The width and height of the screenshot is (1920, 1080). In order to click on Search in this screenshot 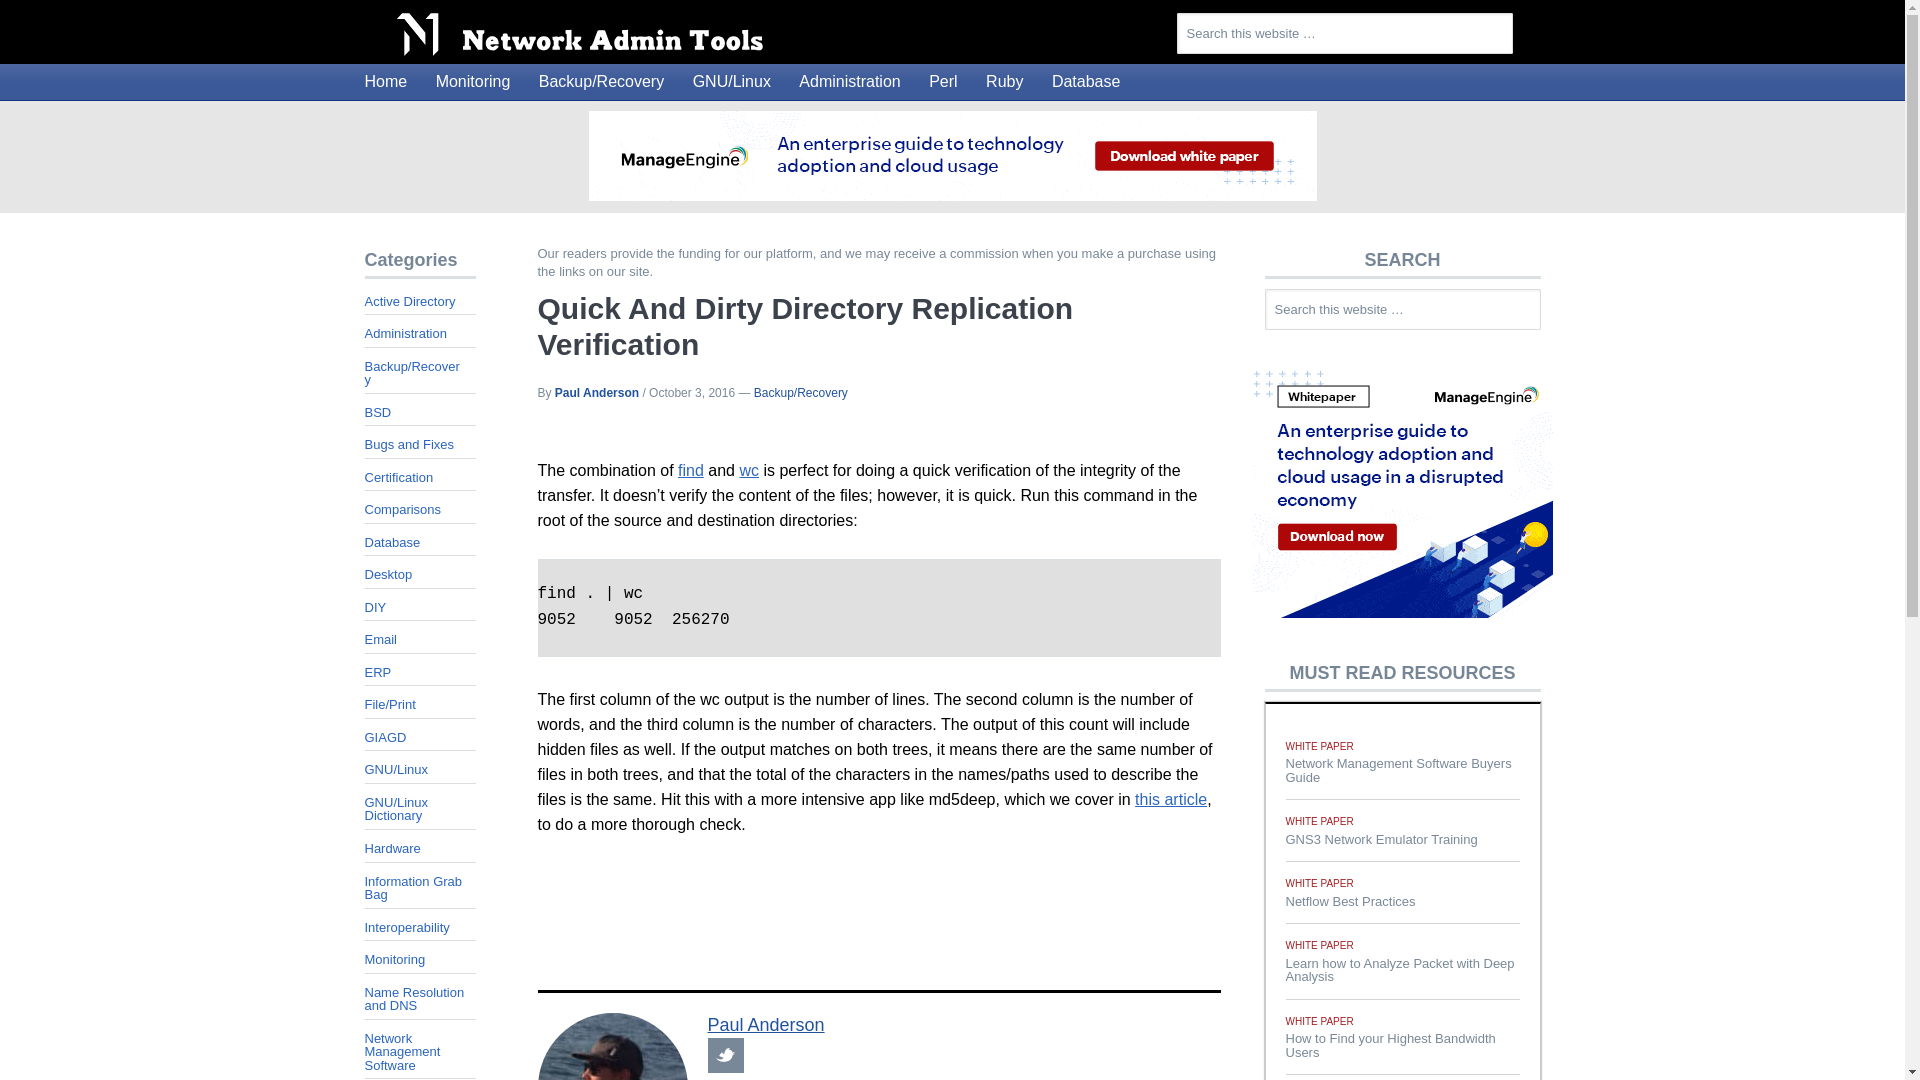, I will do `click(1552, 301)`.